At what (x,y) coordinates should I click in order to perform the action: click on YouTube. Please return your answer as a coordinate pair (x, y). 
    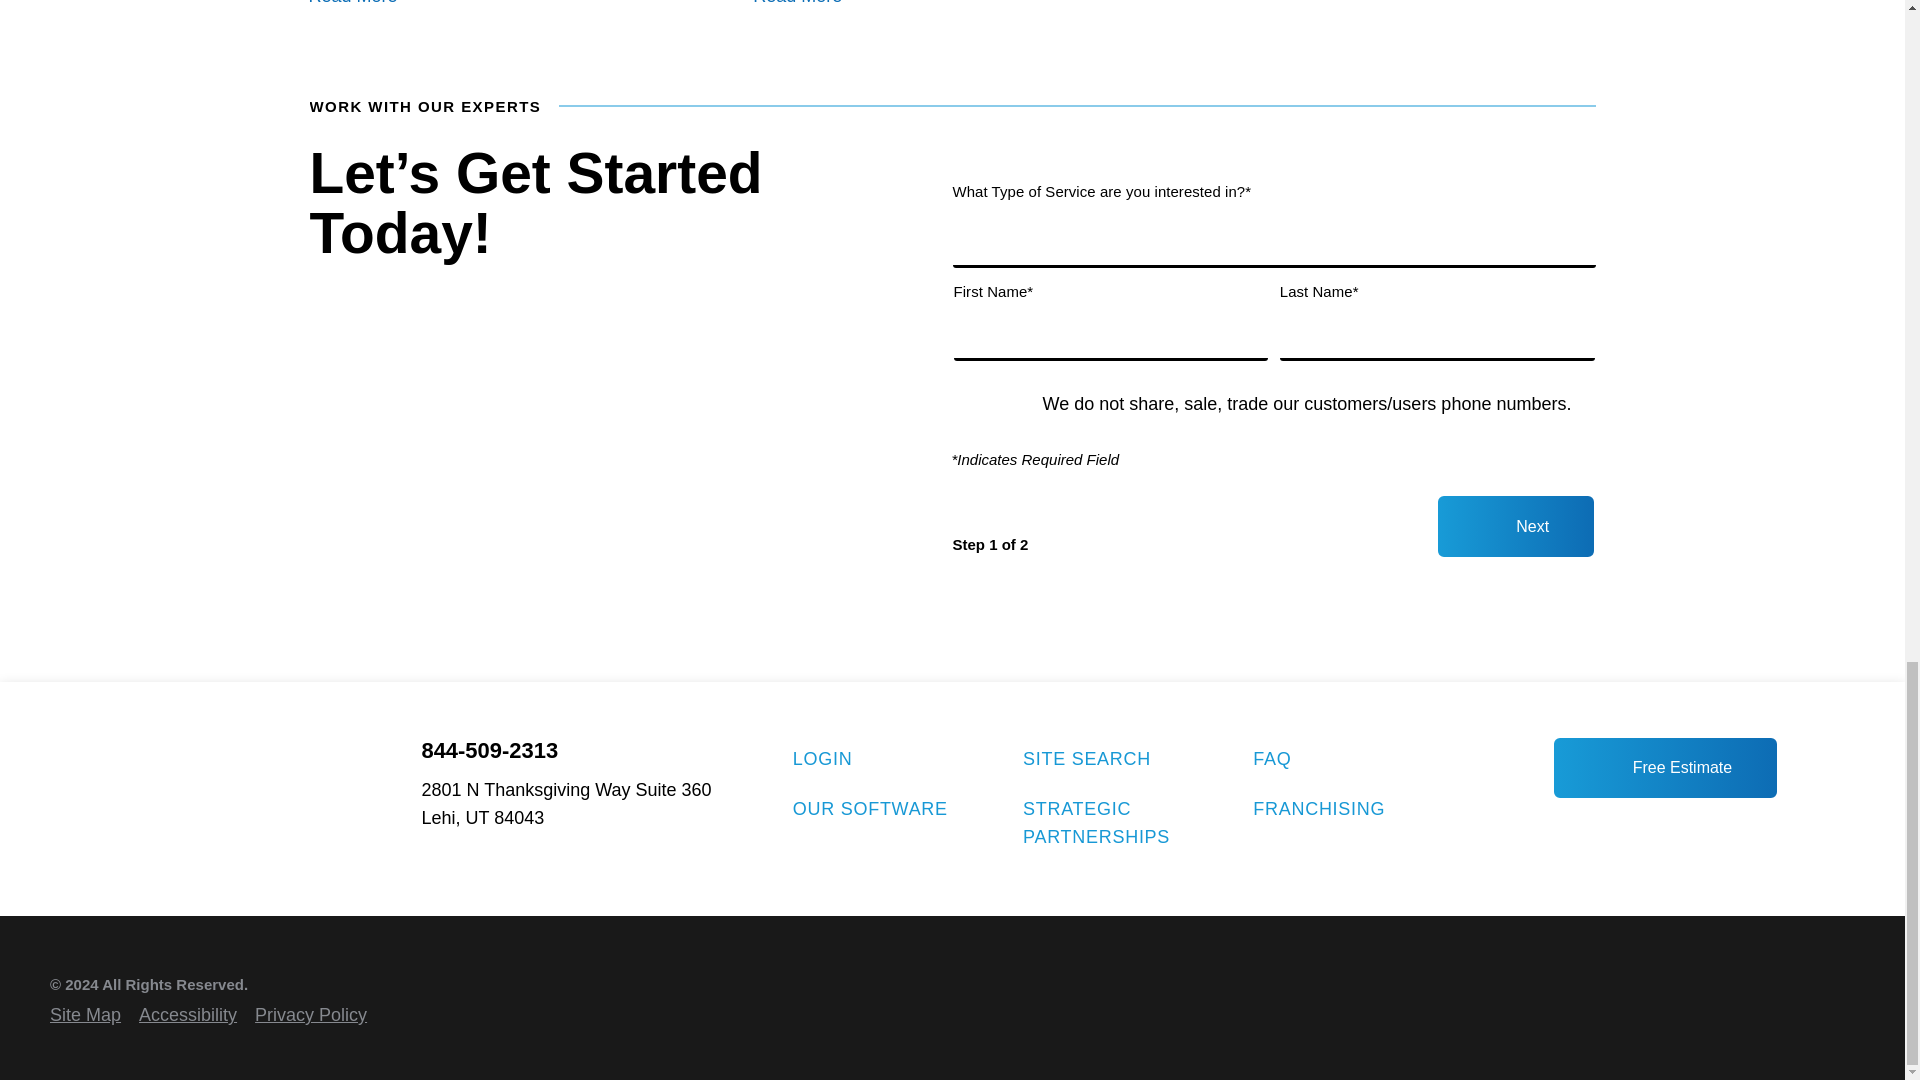
    Looking at the image, I should click on (1632, 828).